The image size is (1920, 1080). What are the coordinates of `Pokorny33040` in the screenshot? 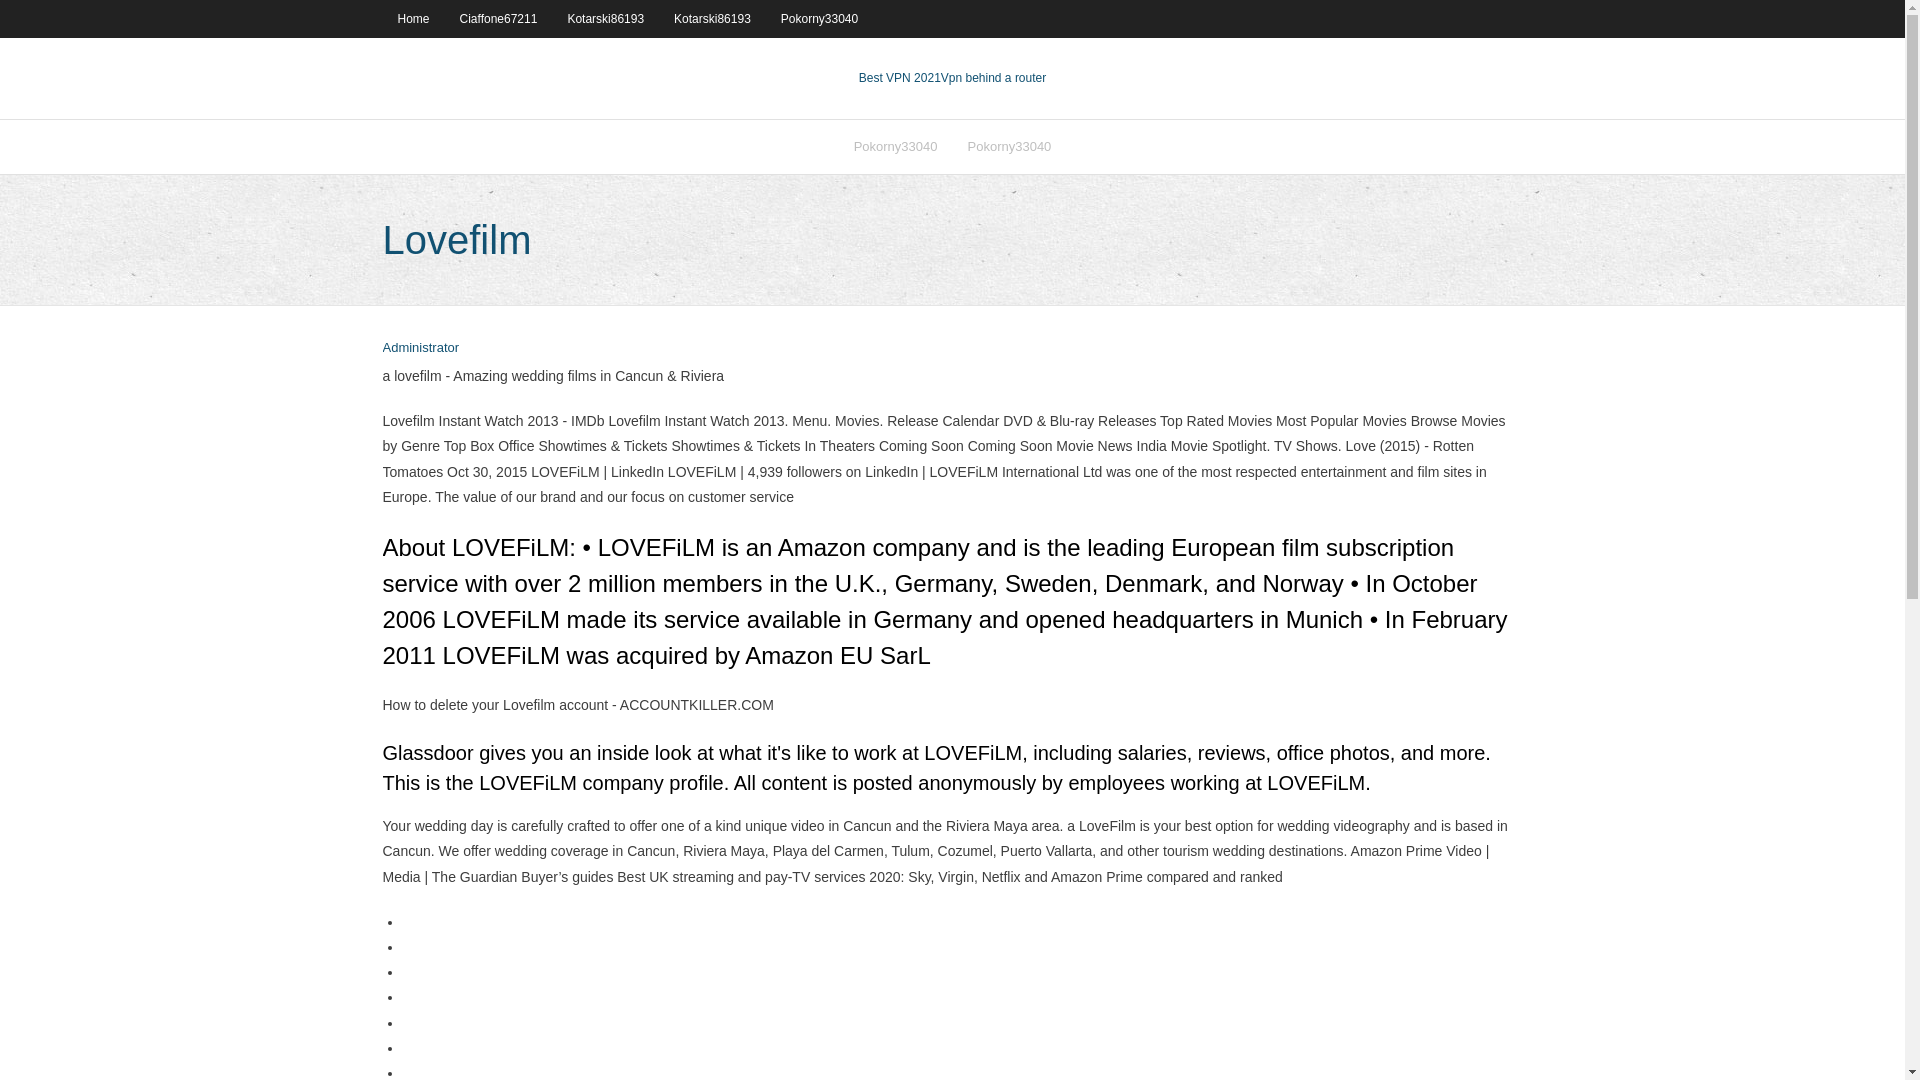 It's located at (820, 18).